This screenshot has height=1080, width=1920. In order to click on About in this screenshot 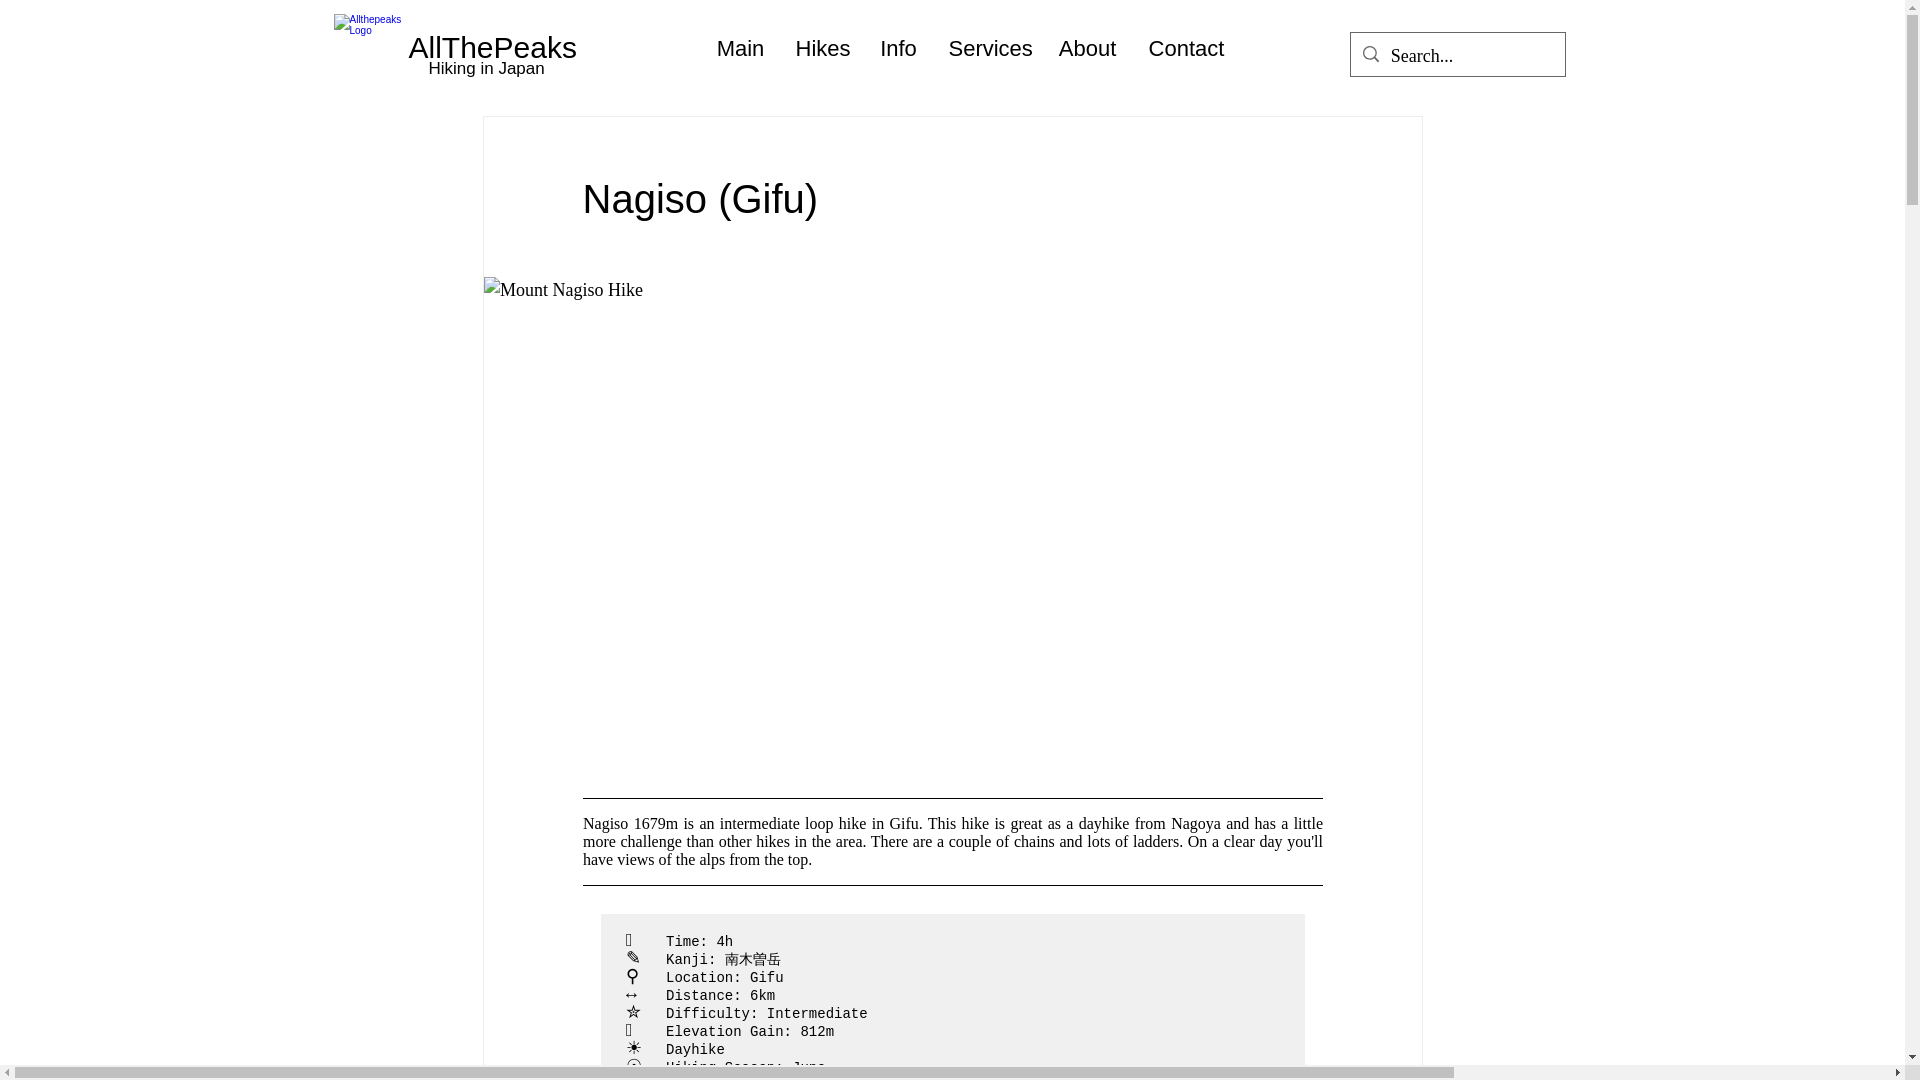, I will do `click(1087, 48)`.